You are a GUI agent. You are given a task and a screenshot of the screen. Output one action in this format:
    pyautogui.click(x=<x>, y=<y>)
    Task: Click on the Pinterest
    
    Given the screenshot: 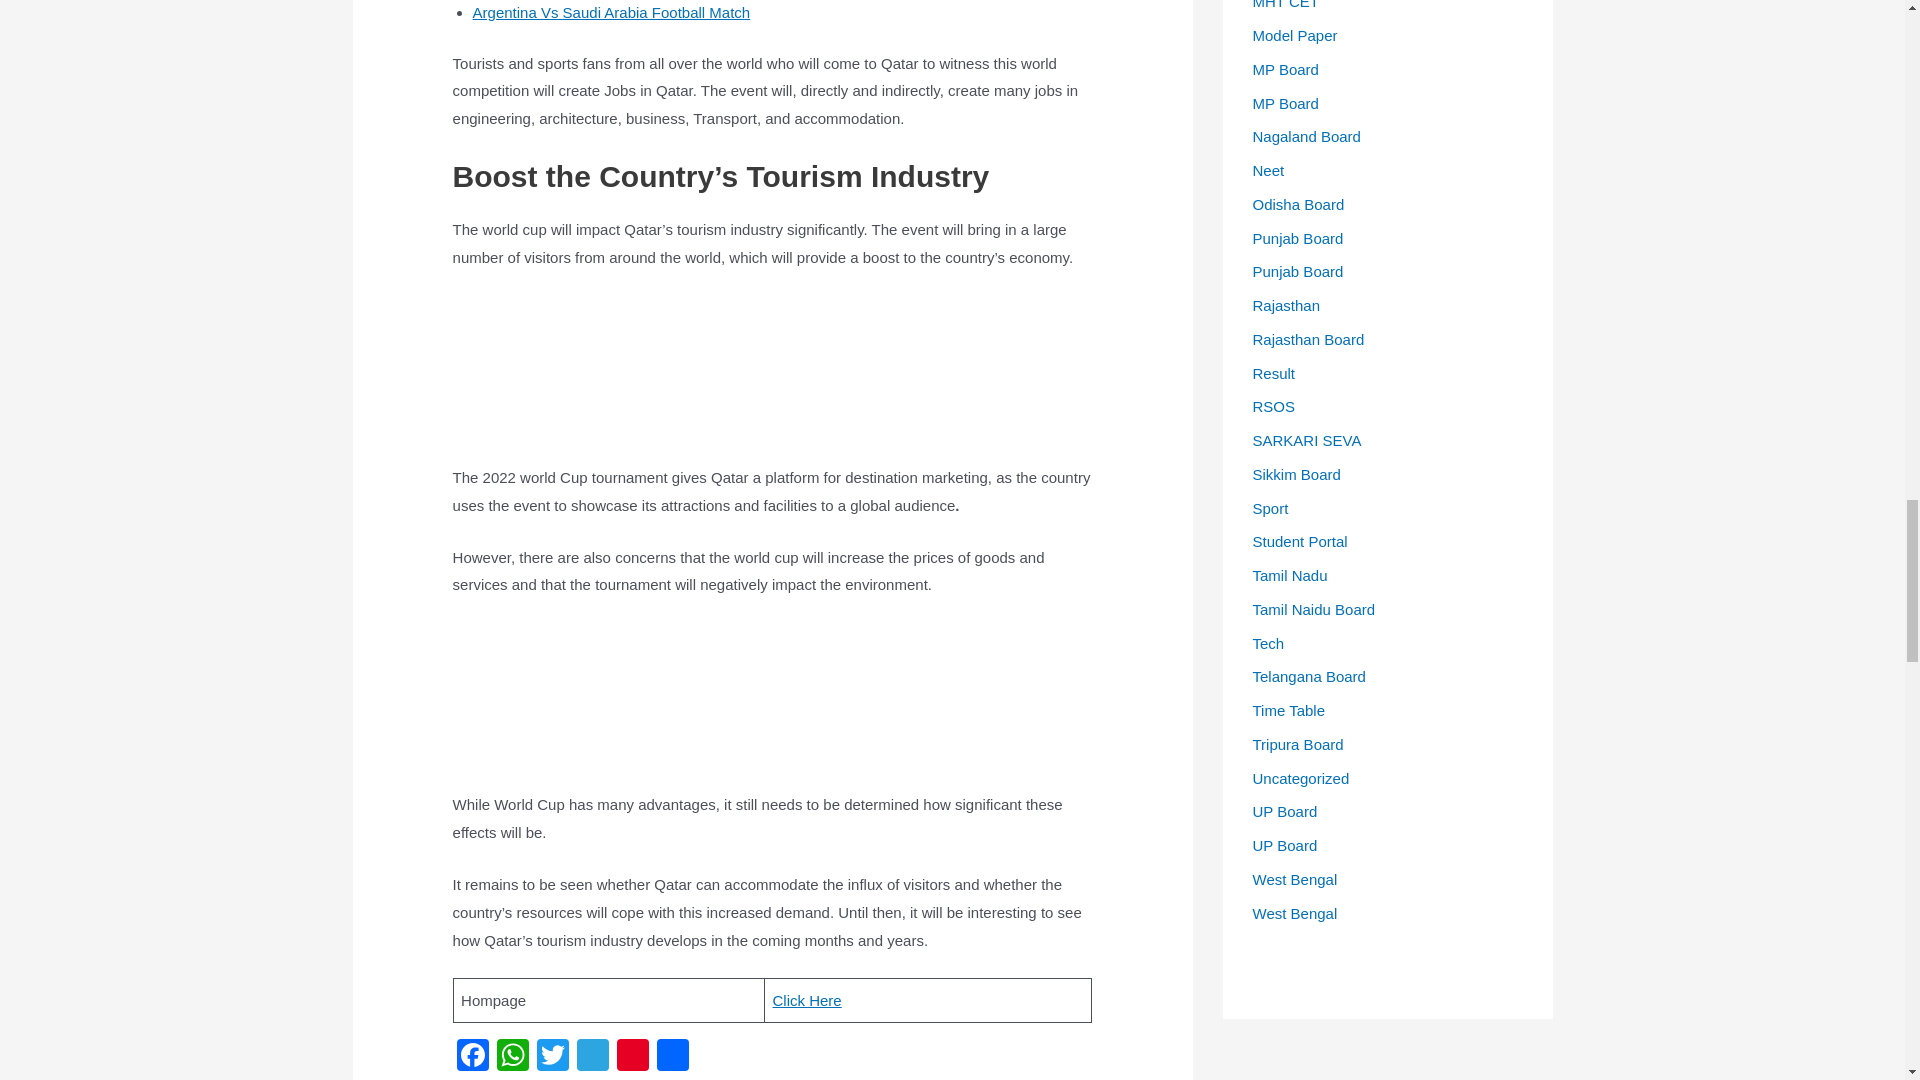 What is the action you would take?
    pyautogui.click(x=632, y=1056)
    